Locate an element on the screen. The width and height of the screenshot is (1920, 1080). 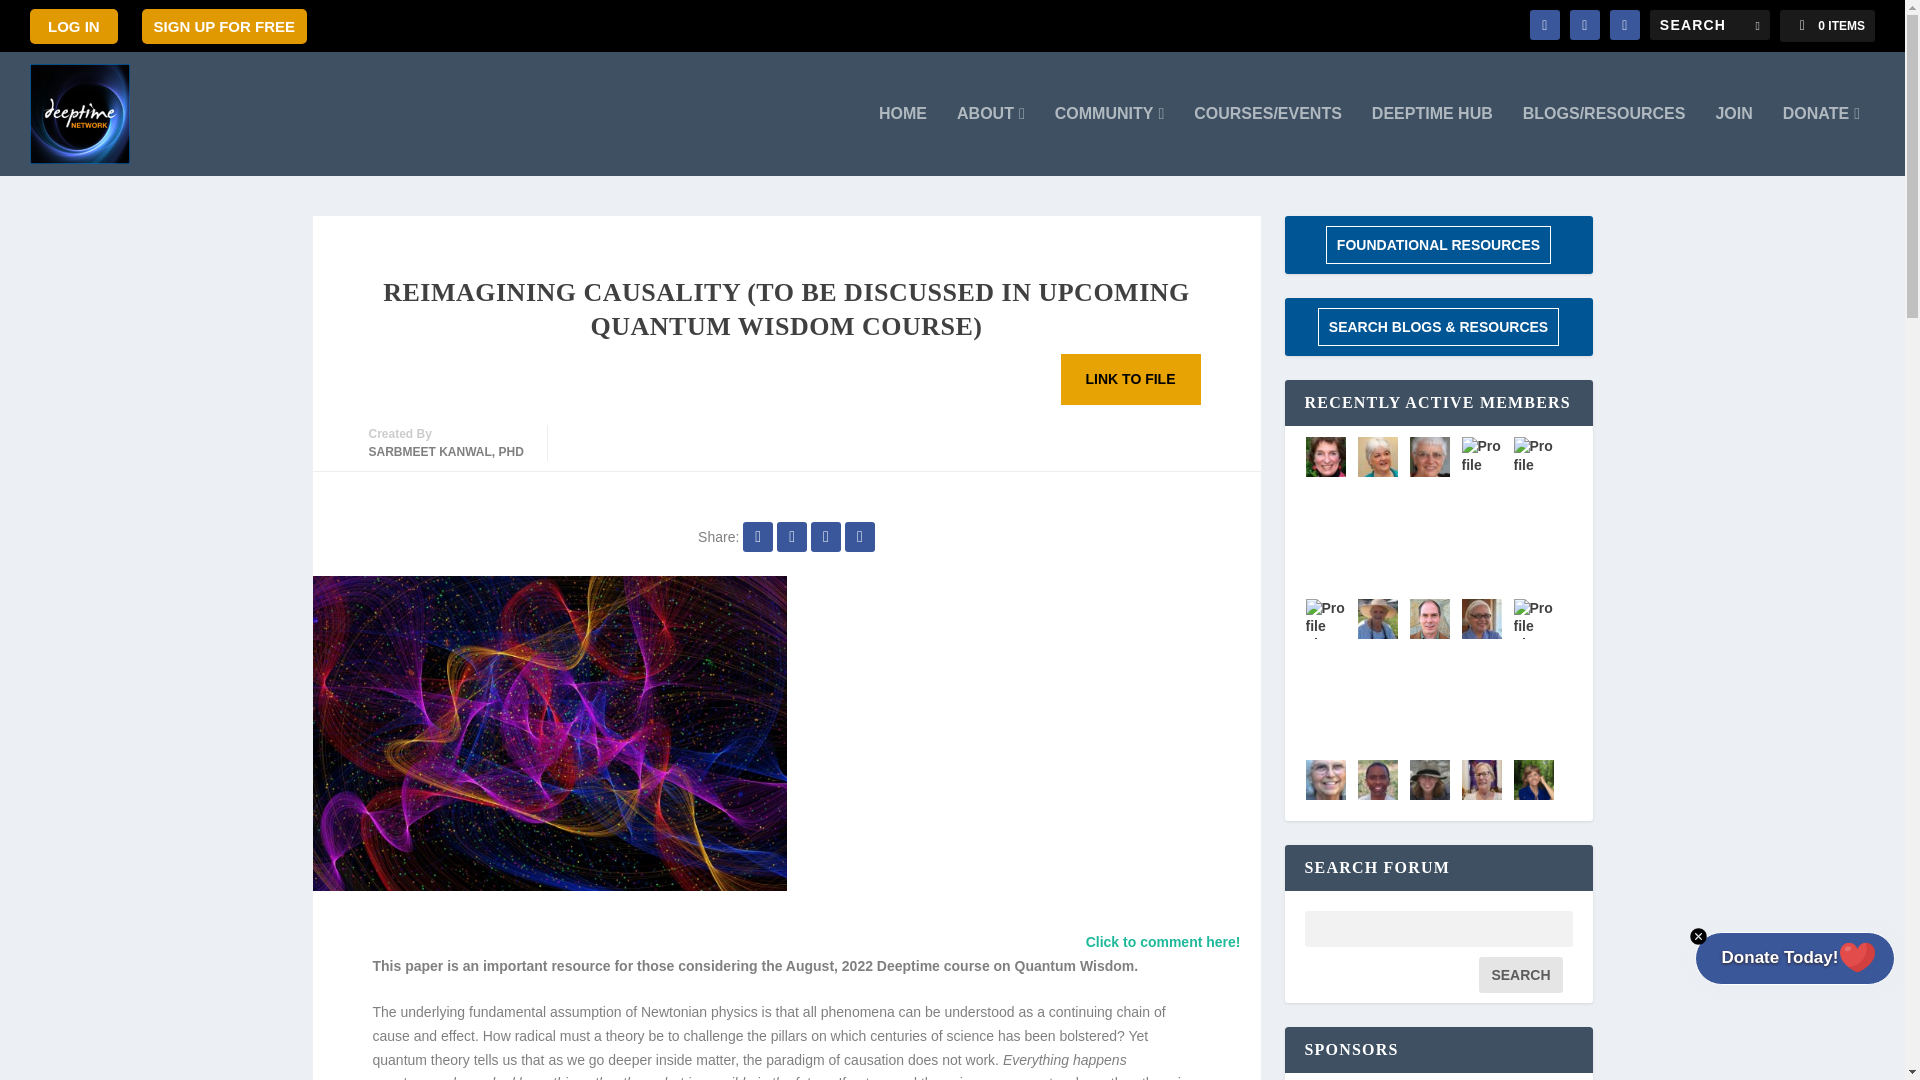
ABOUT is located at coordinates (990, 140).